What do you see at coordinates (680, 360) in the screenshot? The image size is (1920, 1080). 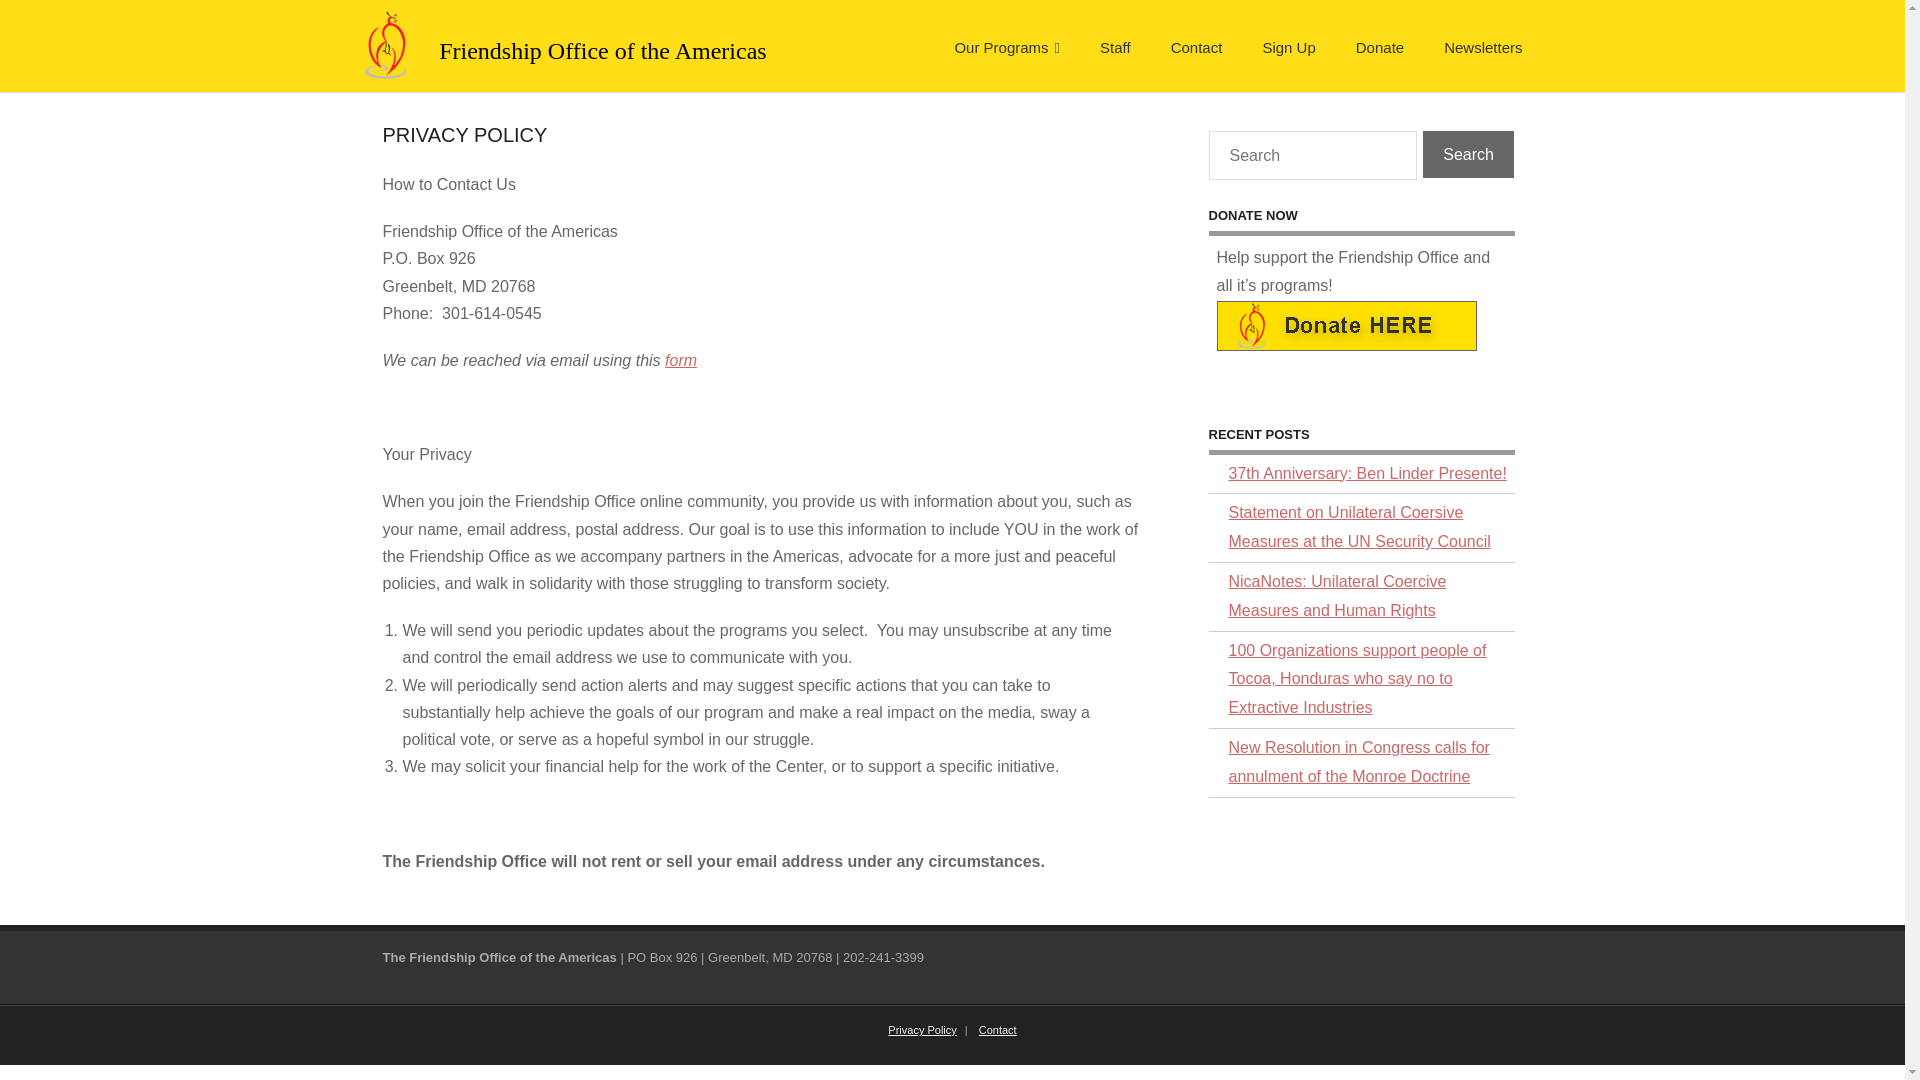 I see `form` at bounding box center [680, 360].